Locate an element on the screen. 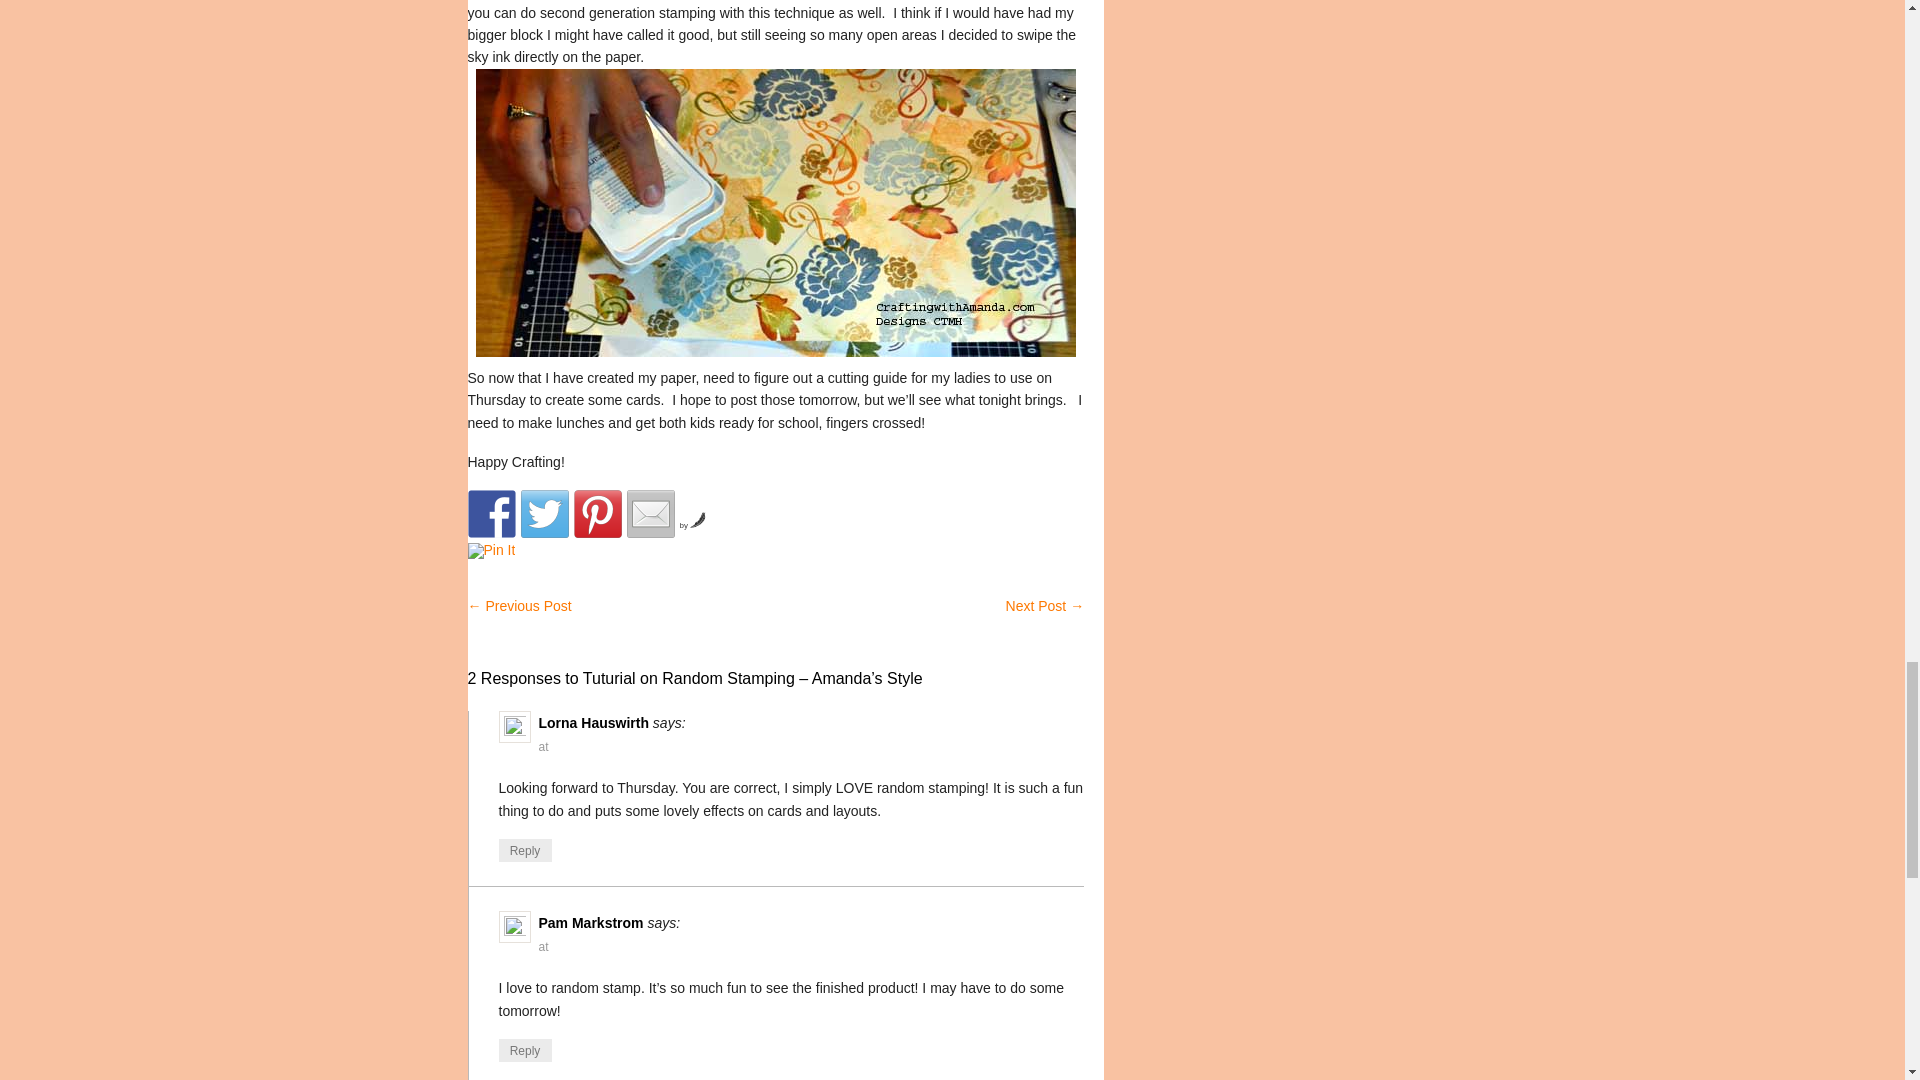  Share on Twitter is located at coordinates (544, 514).